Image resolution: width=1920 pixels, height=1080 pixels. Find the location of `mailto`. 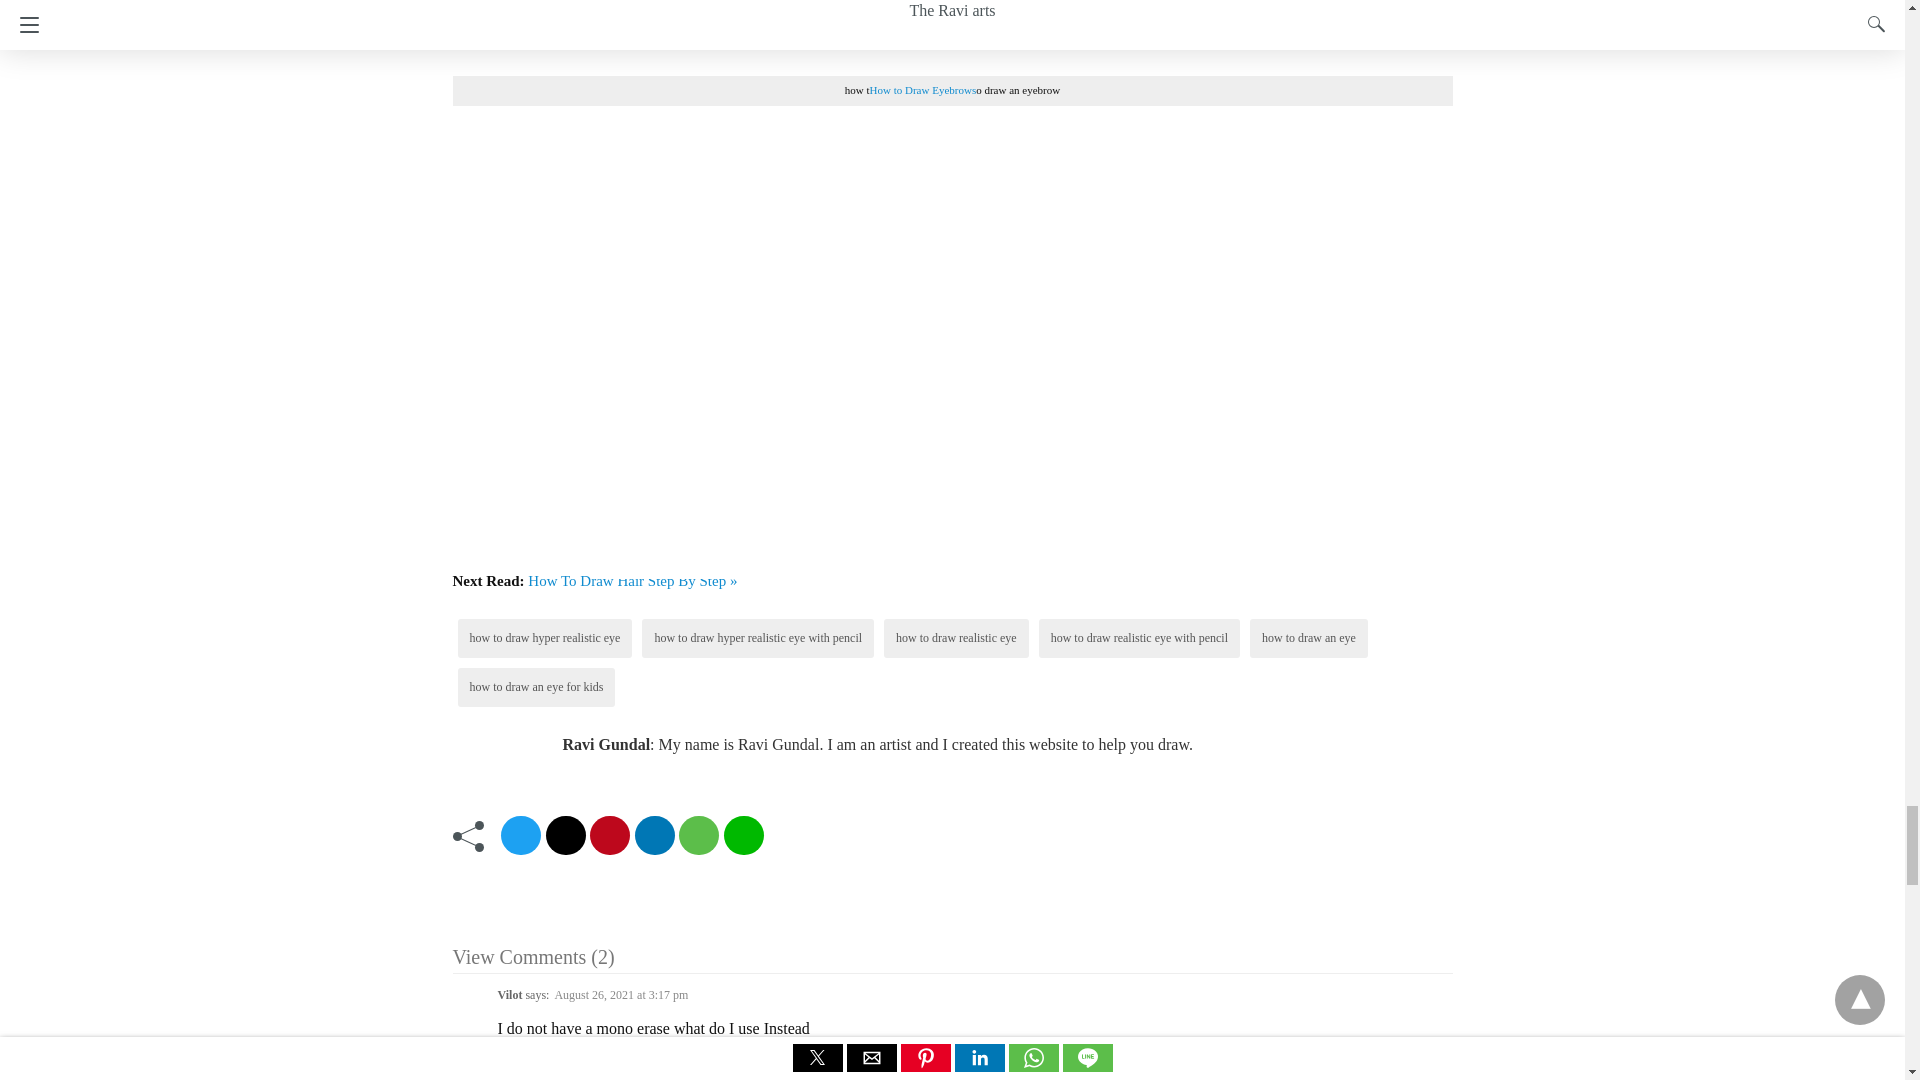

mailto is located at coordinates (565, 836).